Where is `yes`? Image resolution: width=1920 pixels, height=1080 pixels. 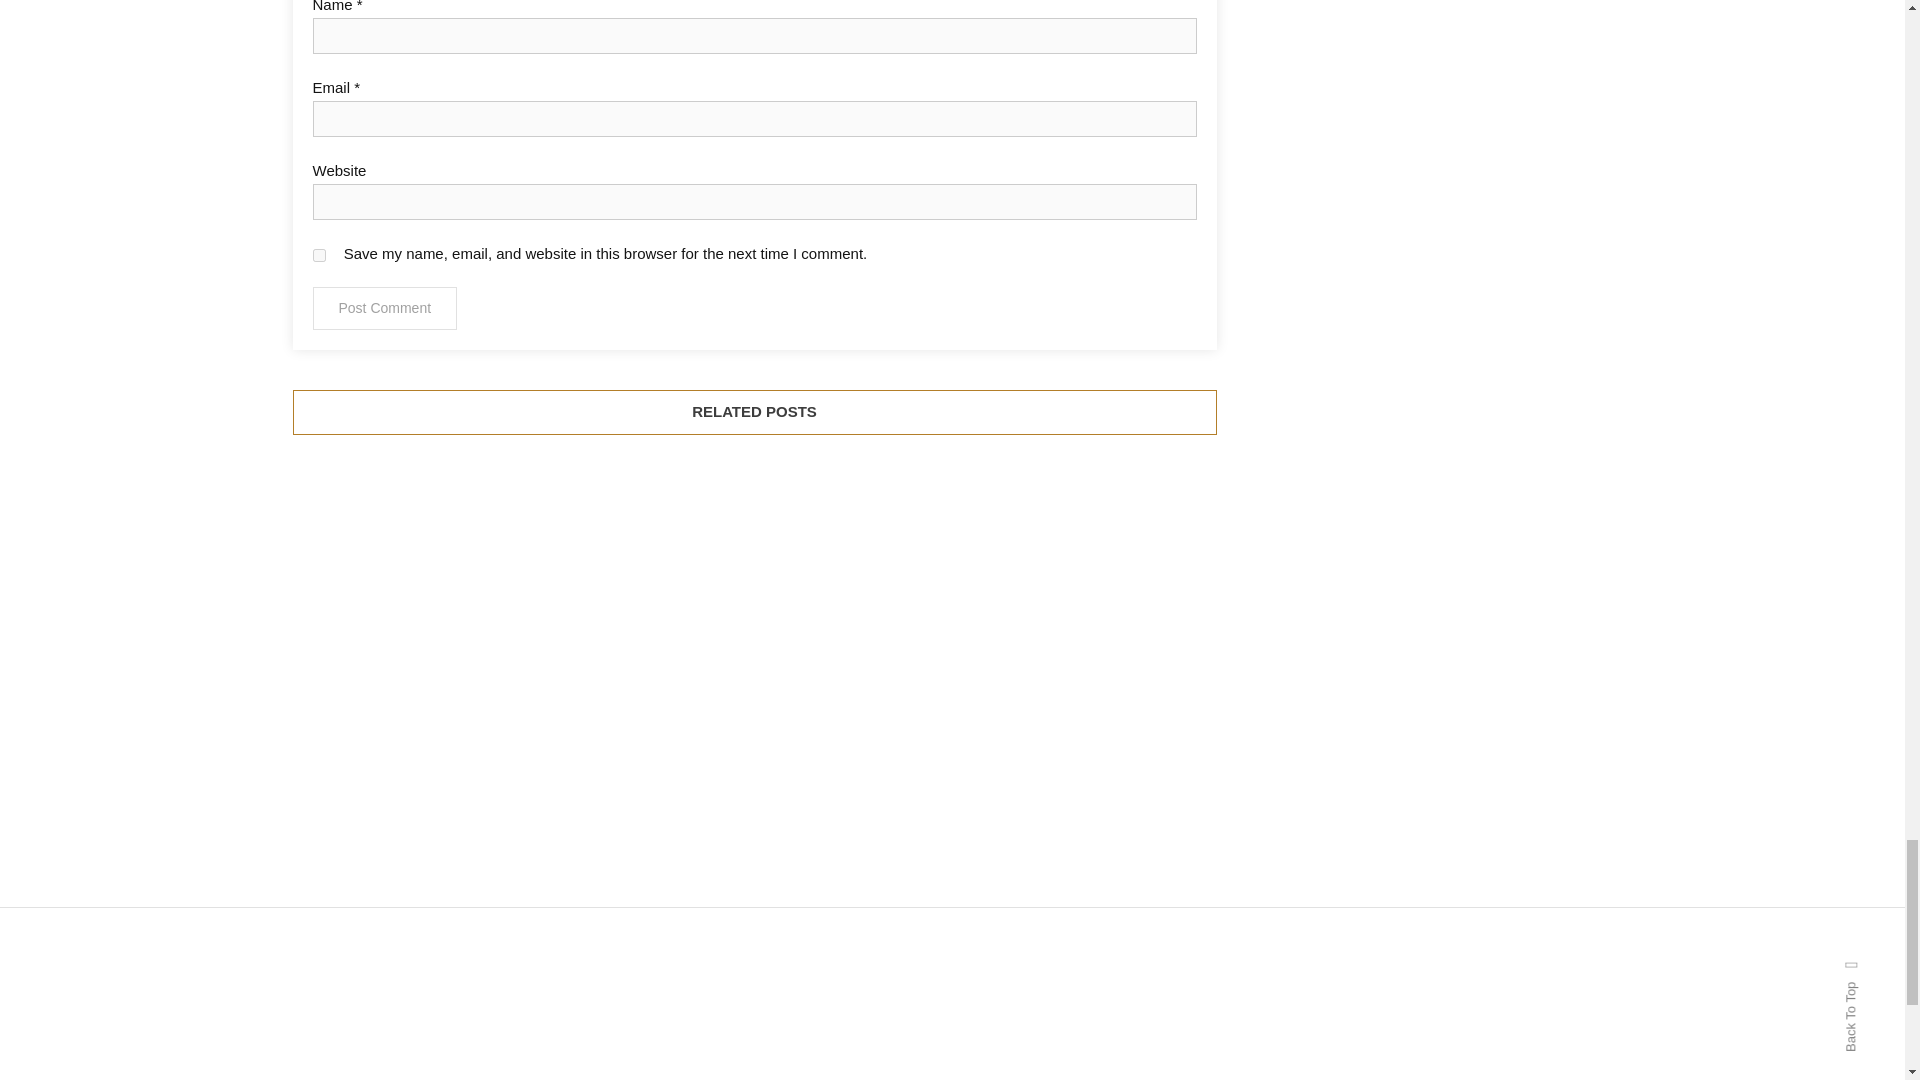 yes is located at coordinates (318, 256).